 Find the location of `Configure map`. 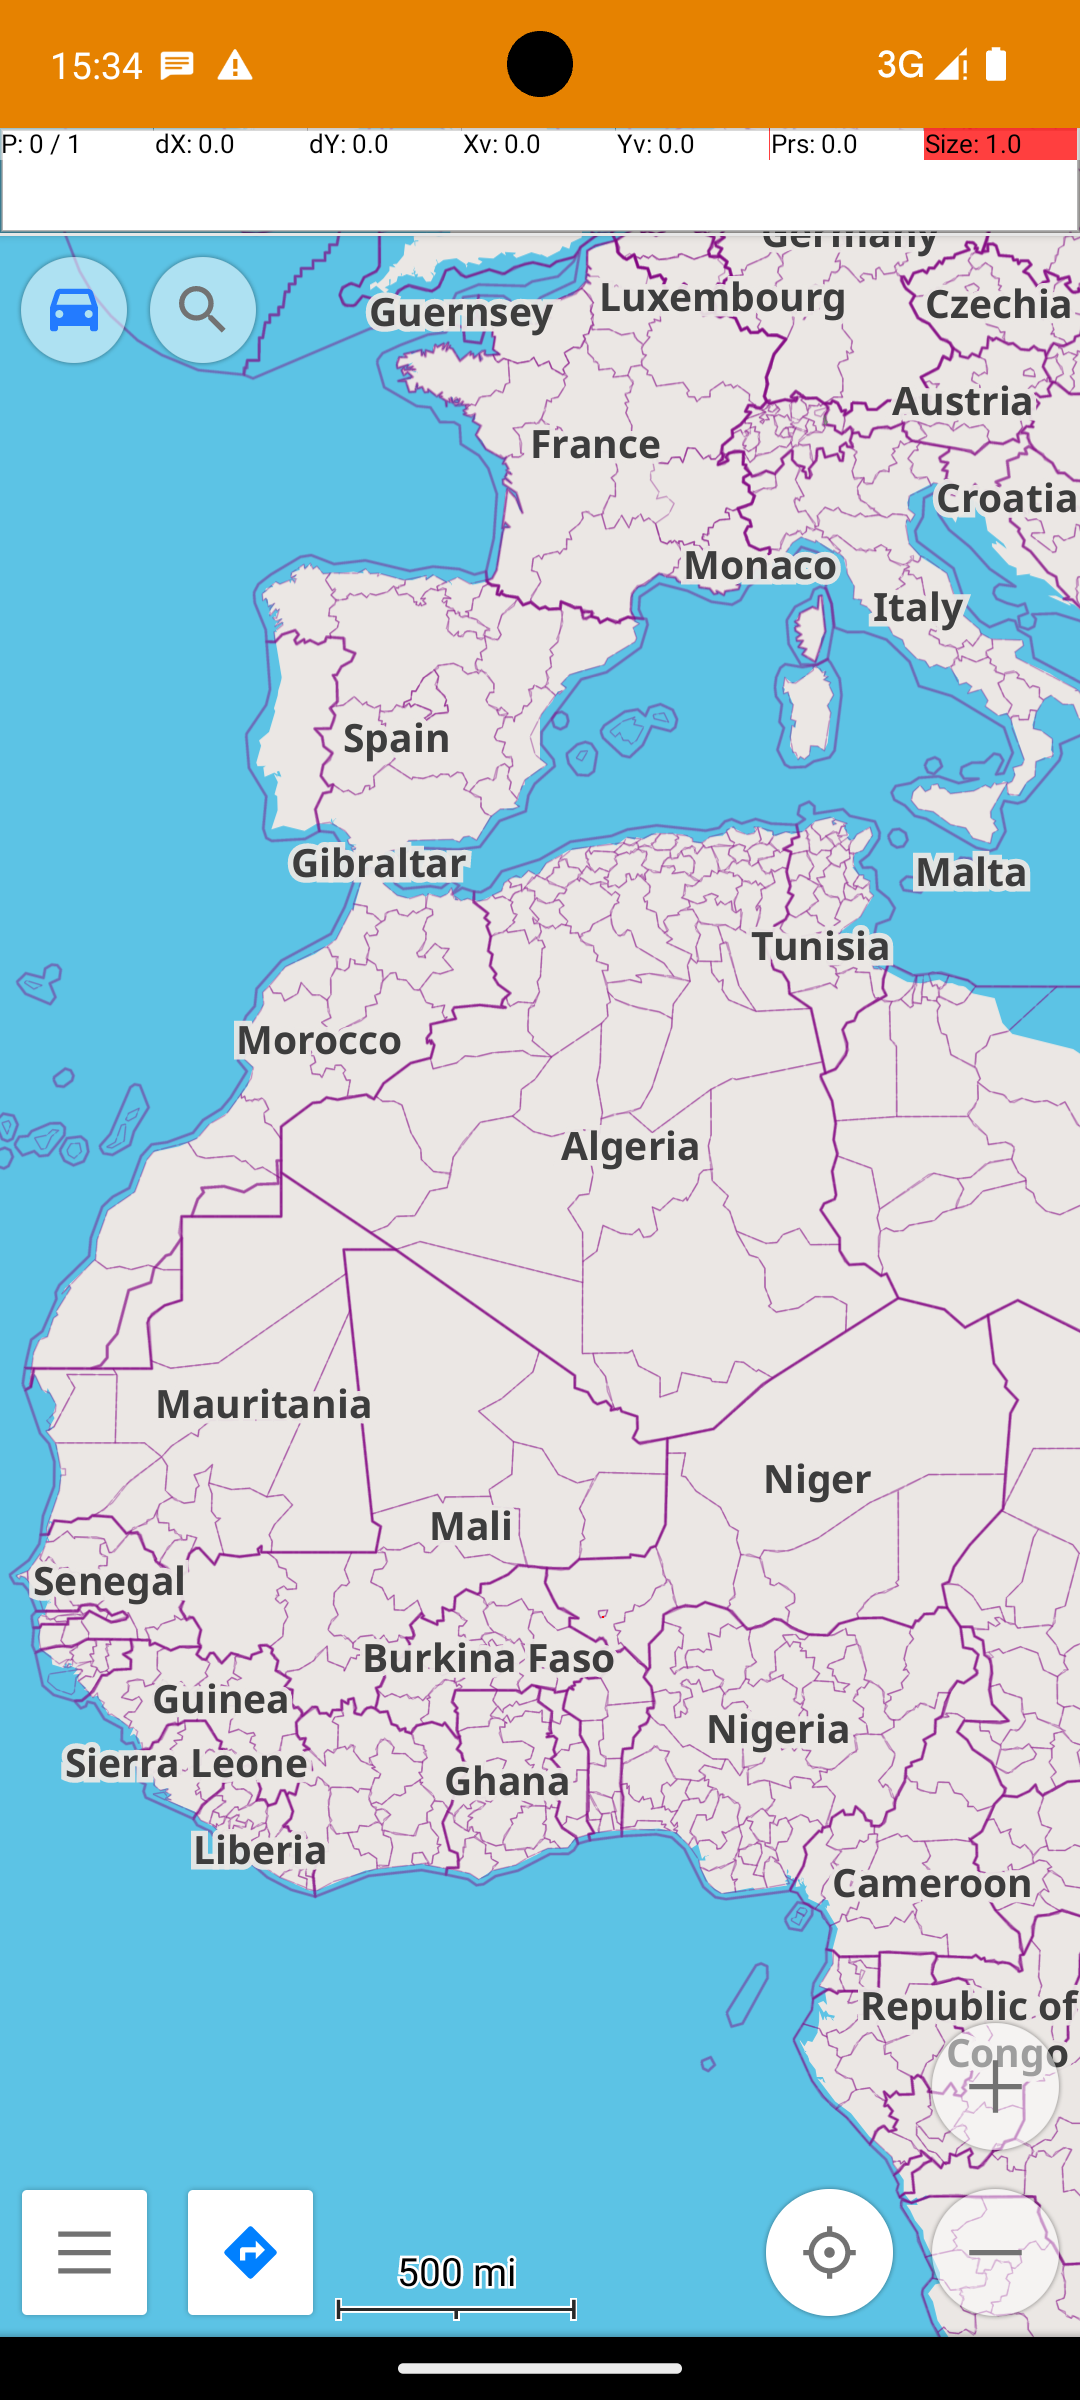

Configure map is located at coordinates (74, 310).